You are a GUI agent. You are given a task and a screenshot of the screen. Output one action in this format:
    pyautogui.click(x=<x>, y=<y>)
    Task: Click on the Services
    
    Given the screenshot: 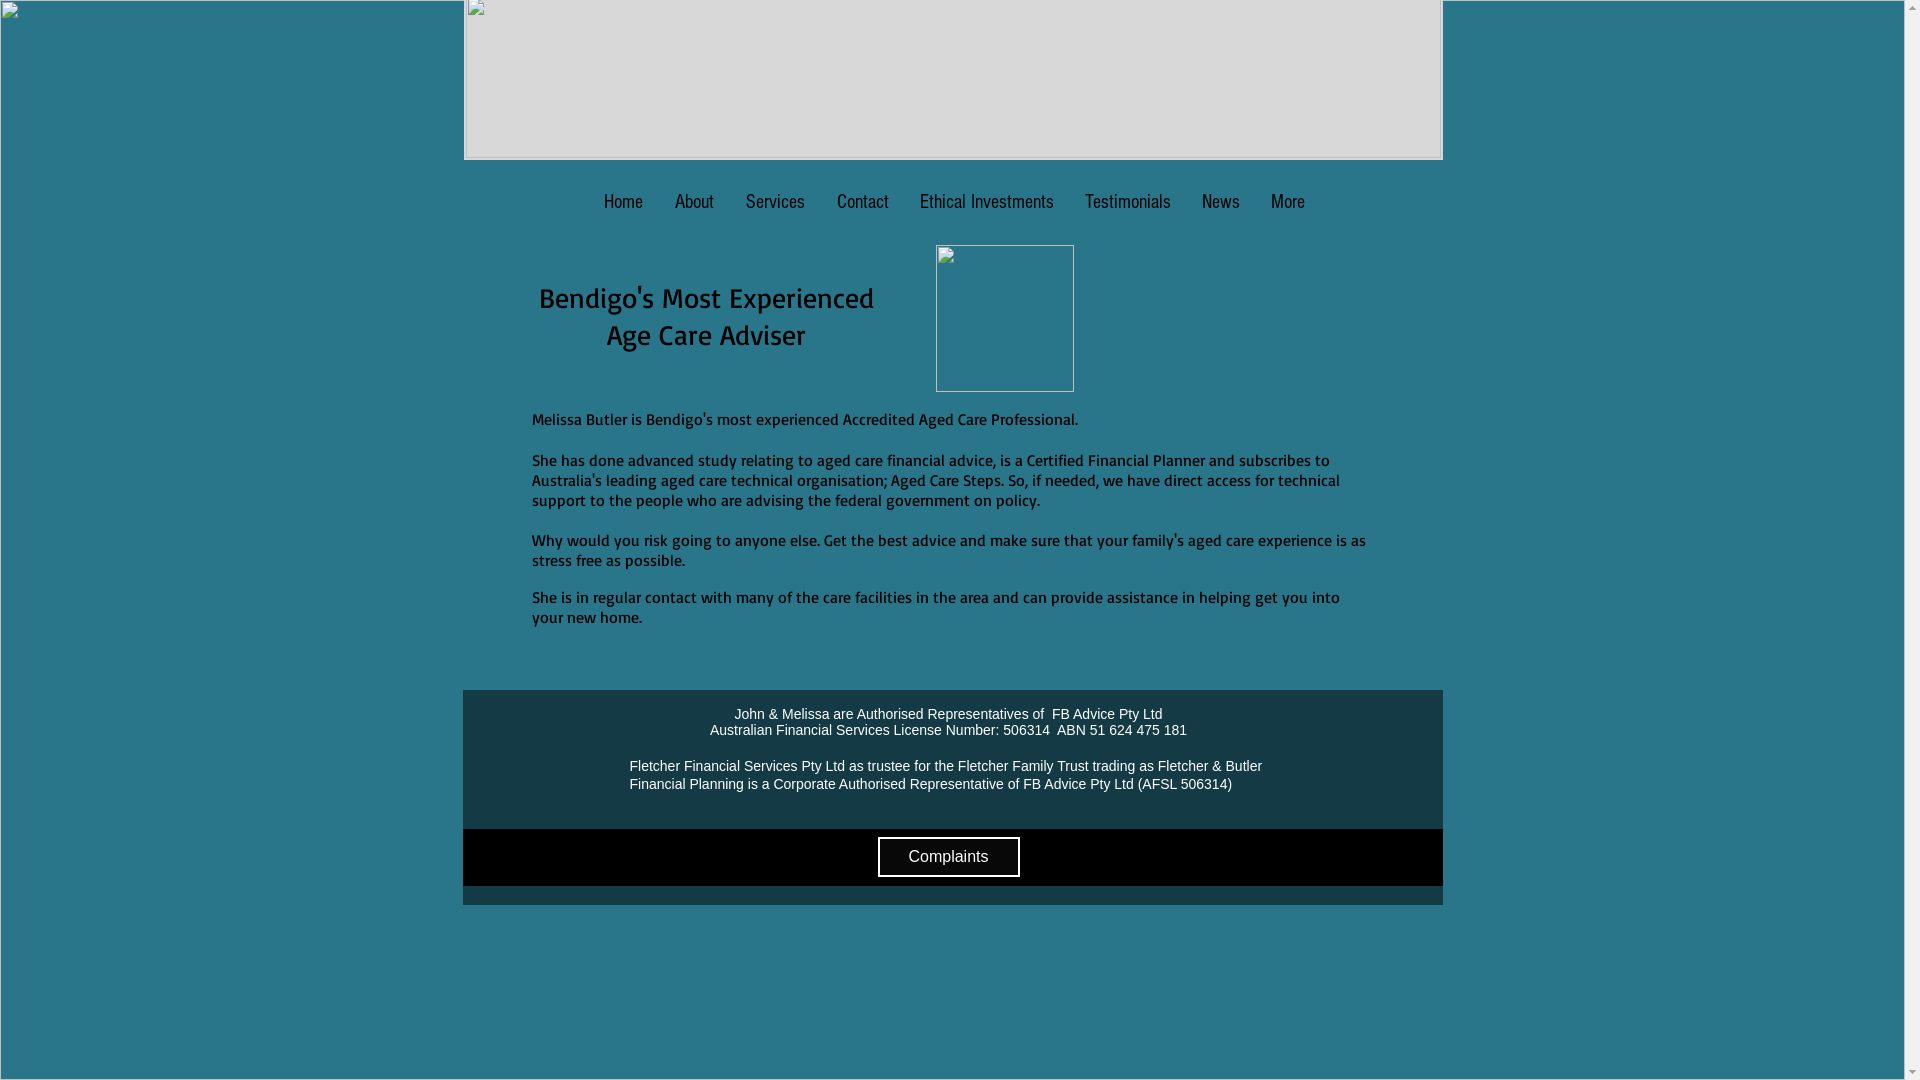 What is the action you would take?
    pyautogui.click(x=776, y=202)
    